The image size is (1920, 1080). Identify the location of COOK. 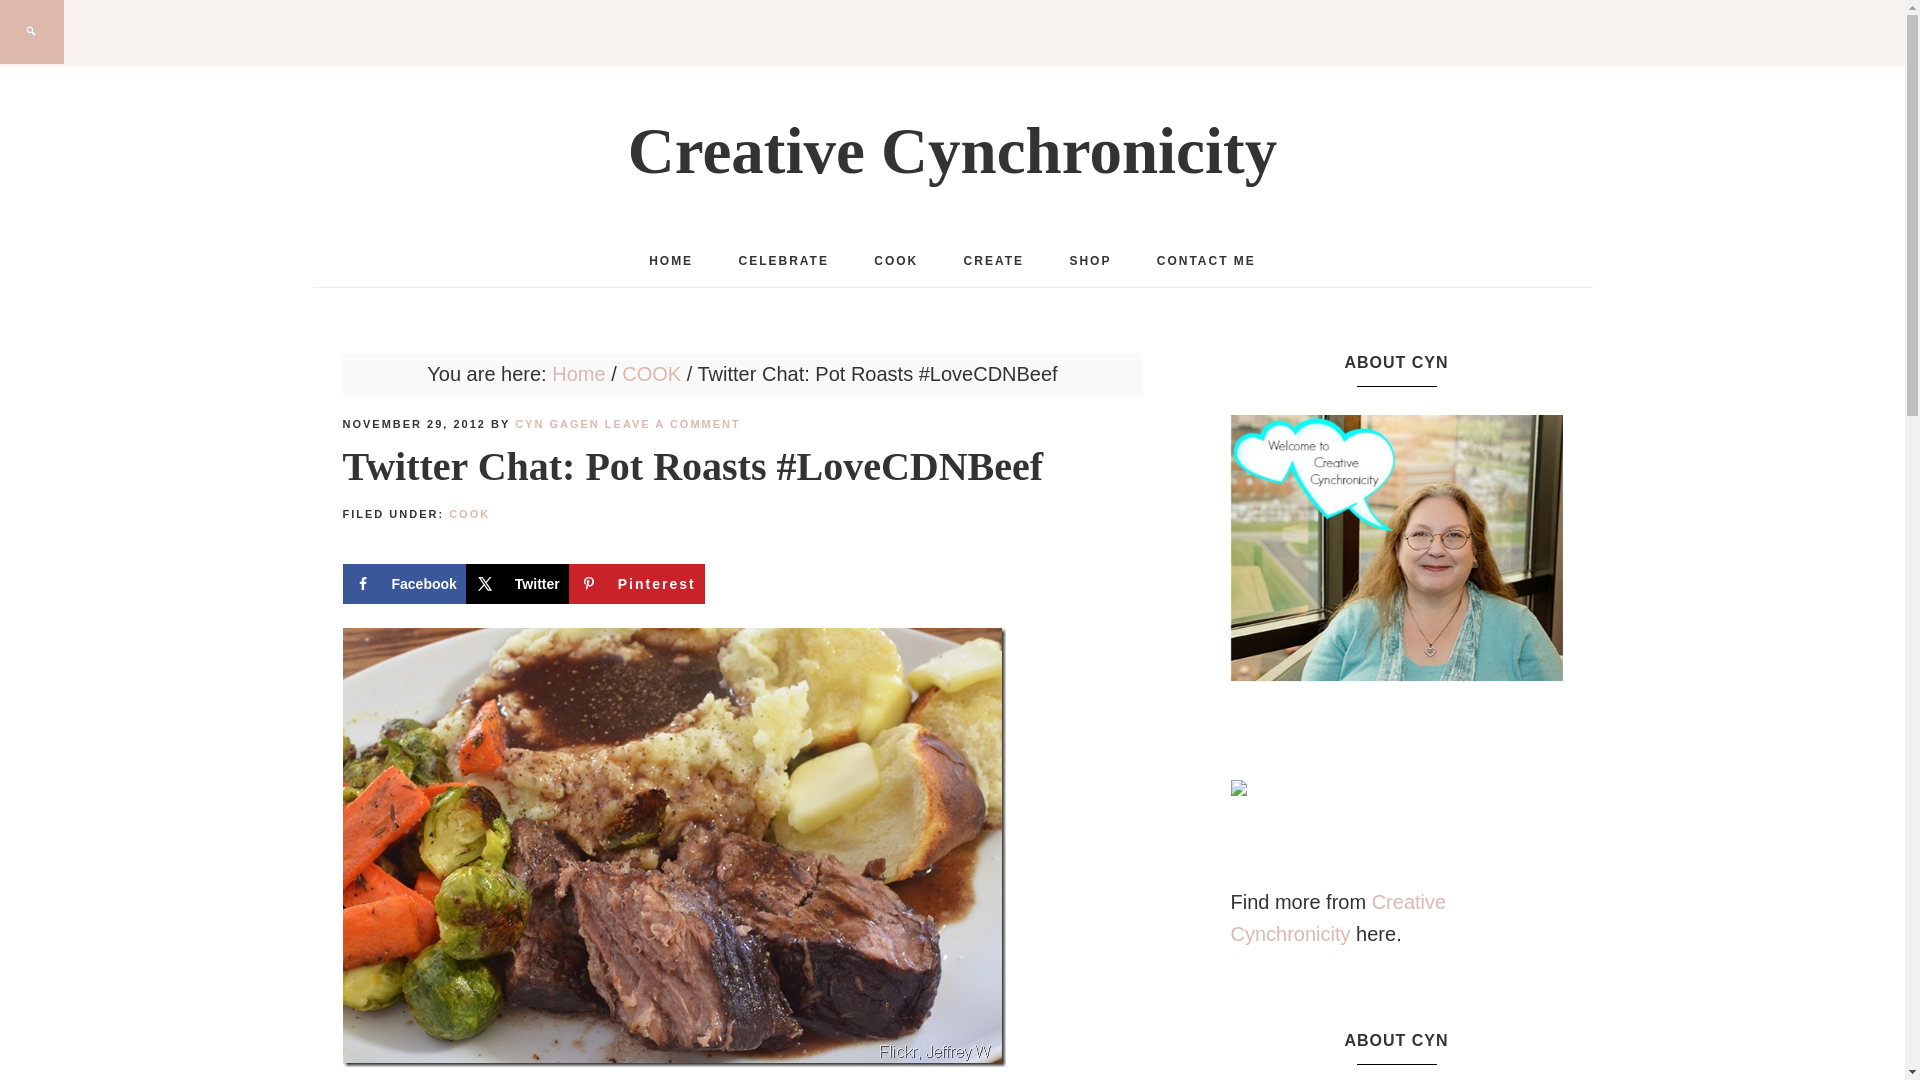
(896, 261).